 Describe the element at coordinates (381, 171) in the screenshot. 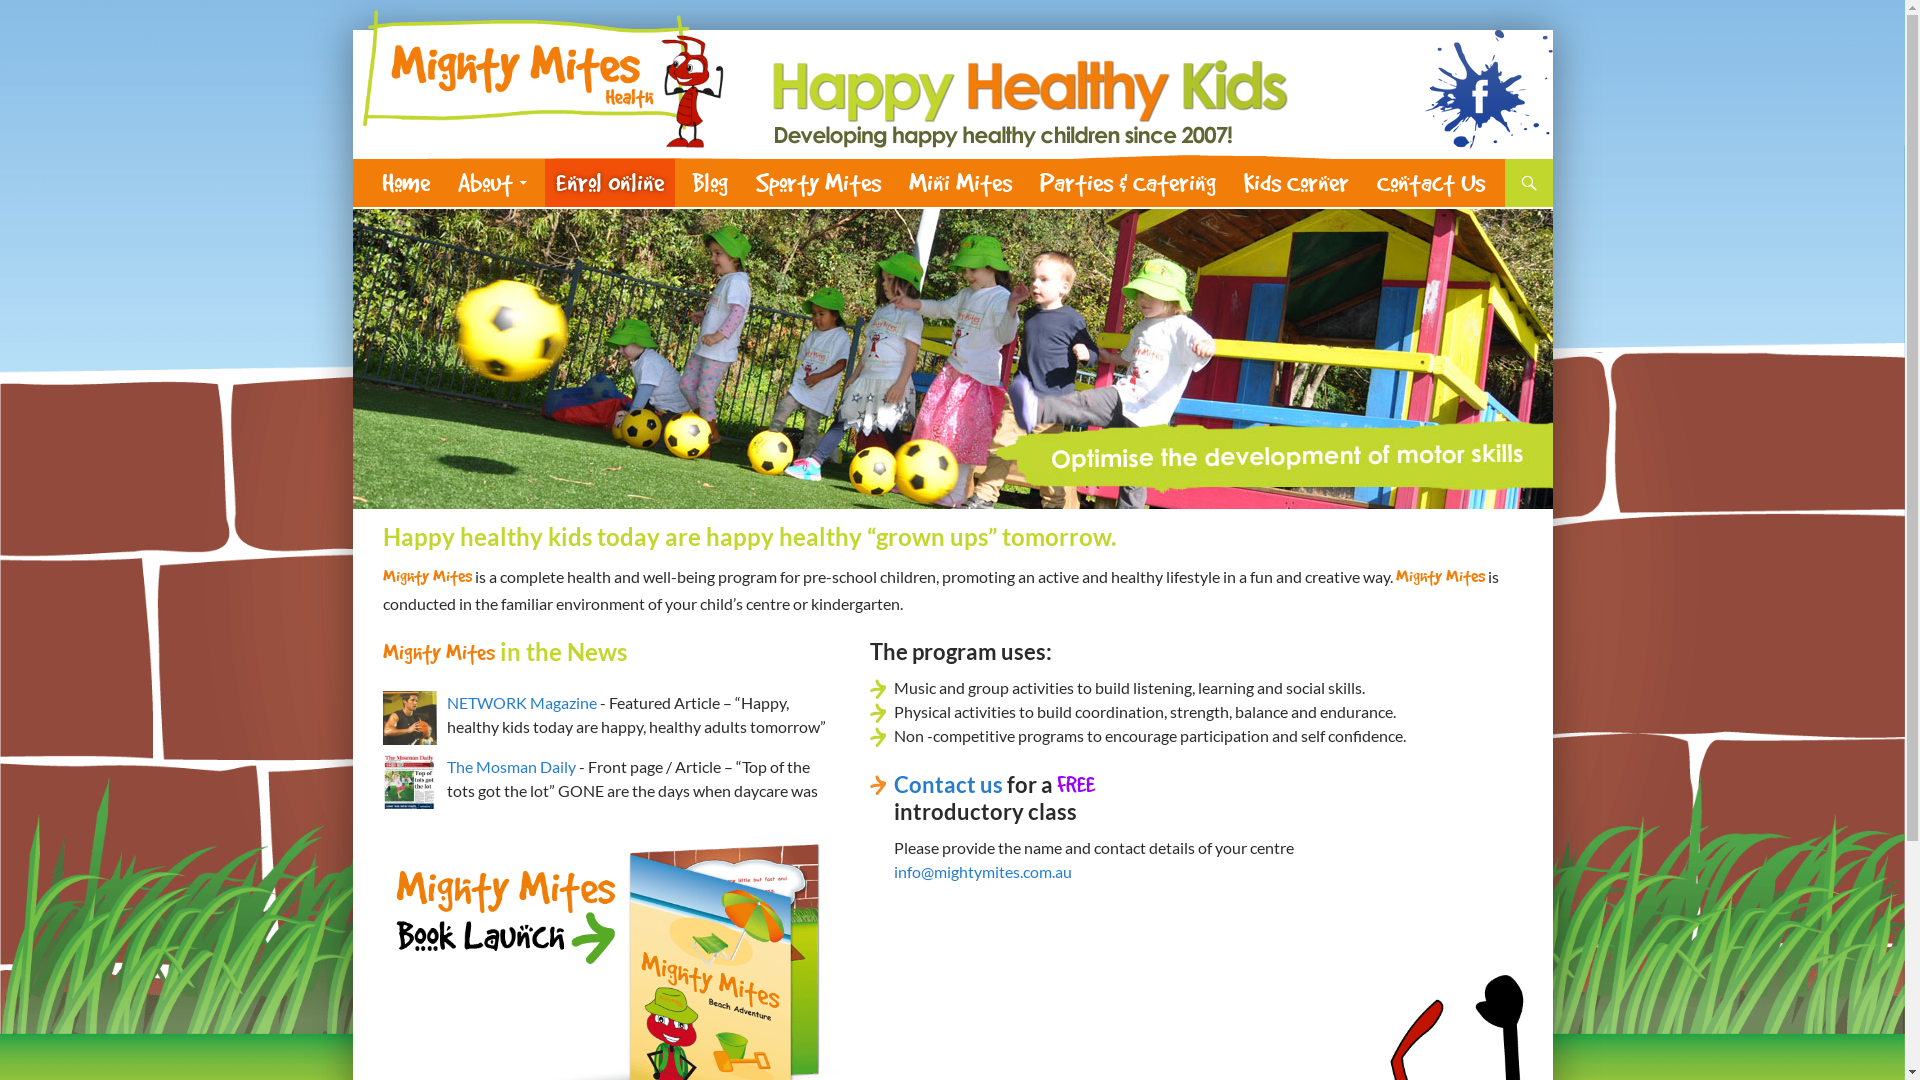

I see `Search` at that location.